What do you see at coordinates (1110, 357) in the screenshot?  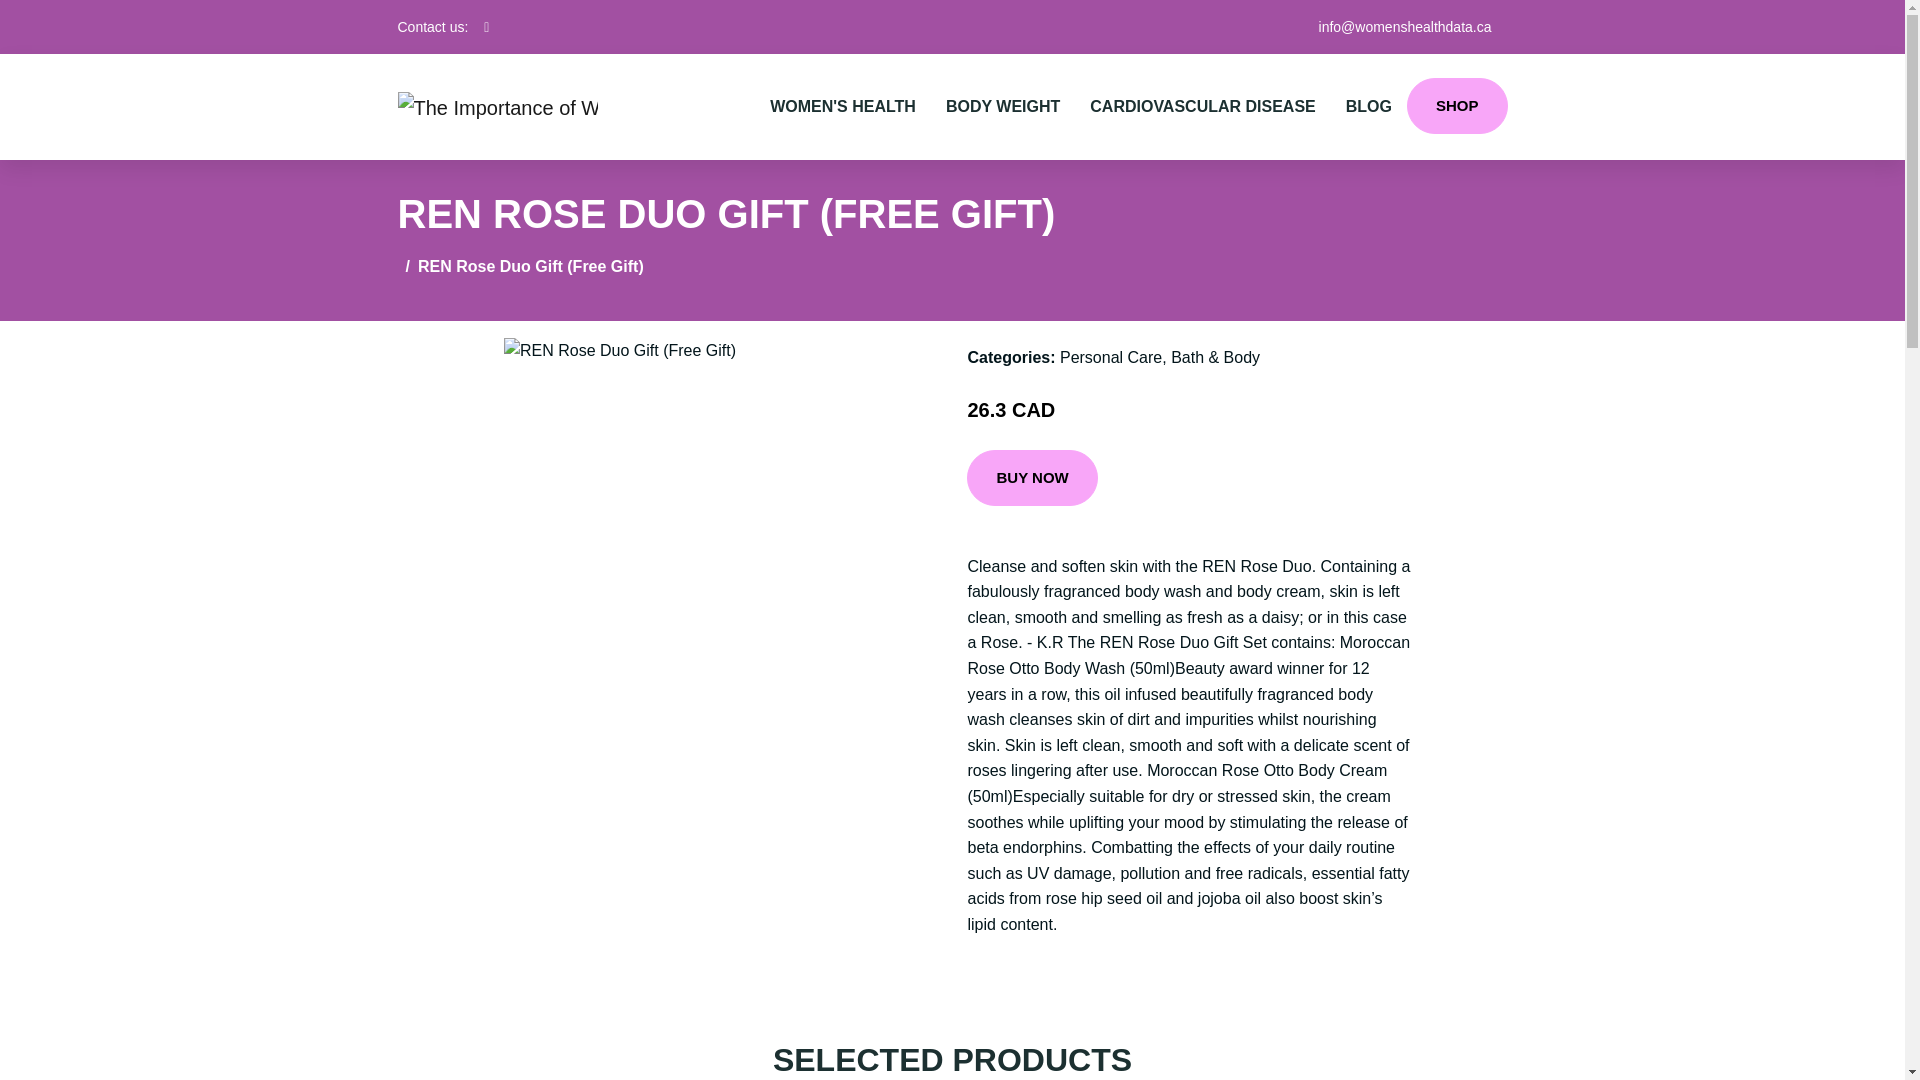 I see `Personal Care` at bounding box center [1110, 357].